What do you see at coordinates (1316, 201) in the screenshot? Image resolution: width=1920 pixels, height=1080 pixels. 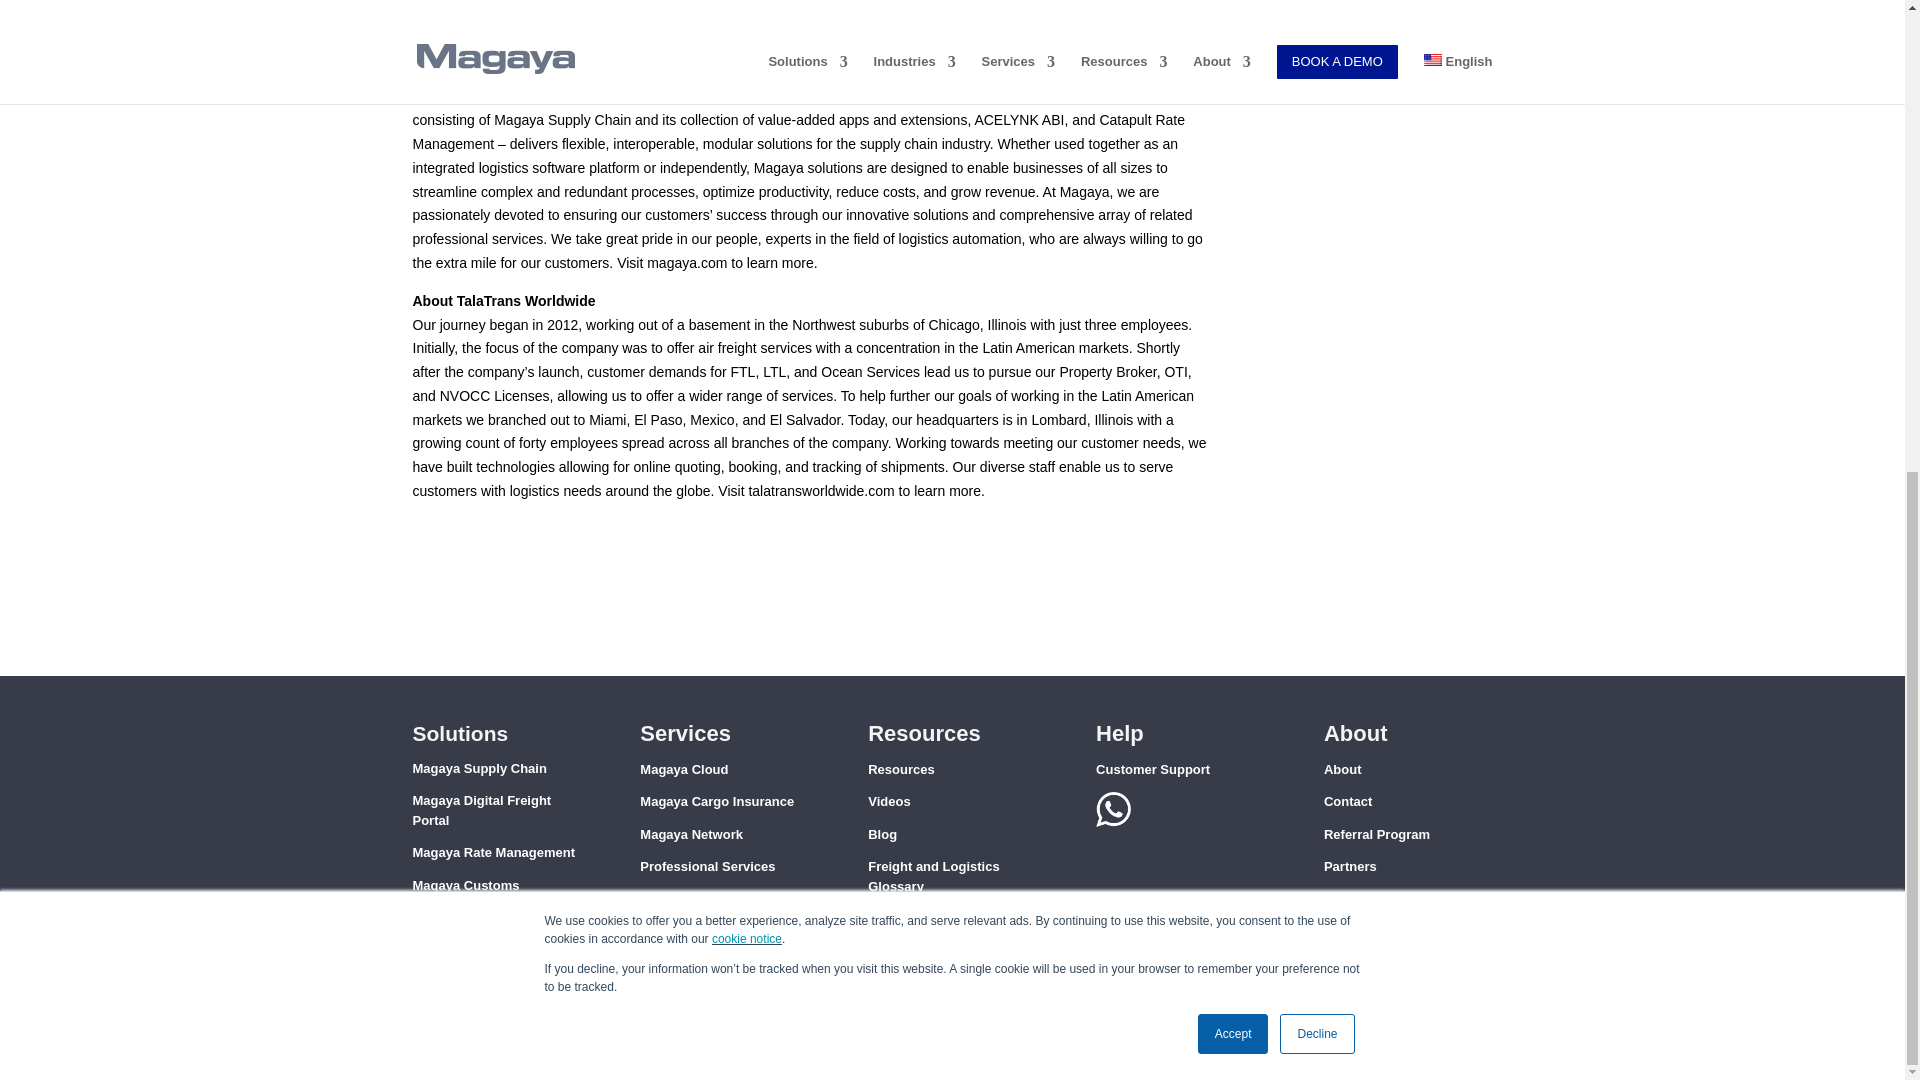 I see `Decline` at bounding box center [1316, 201].